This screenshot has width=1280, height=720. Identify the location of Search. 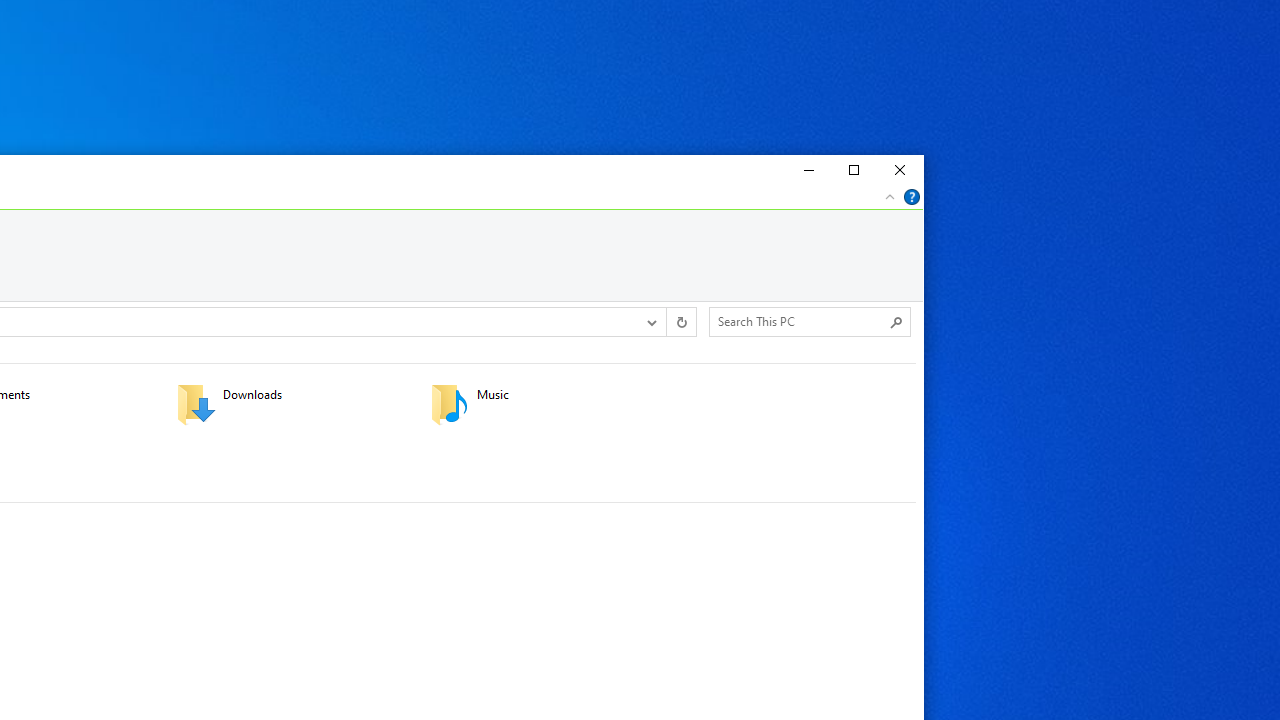
(896, 322).